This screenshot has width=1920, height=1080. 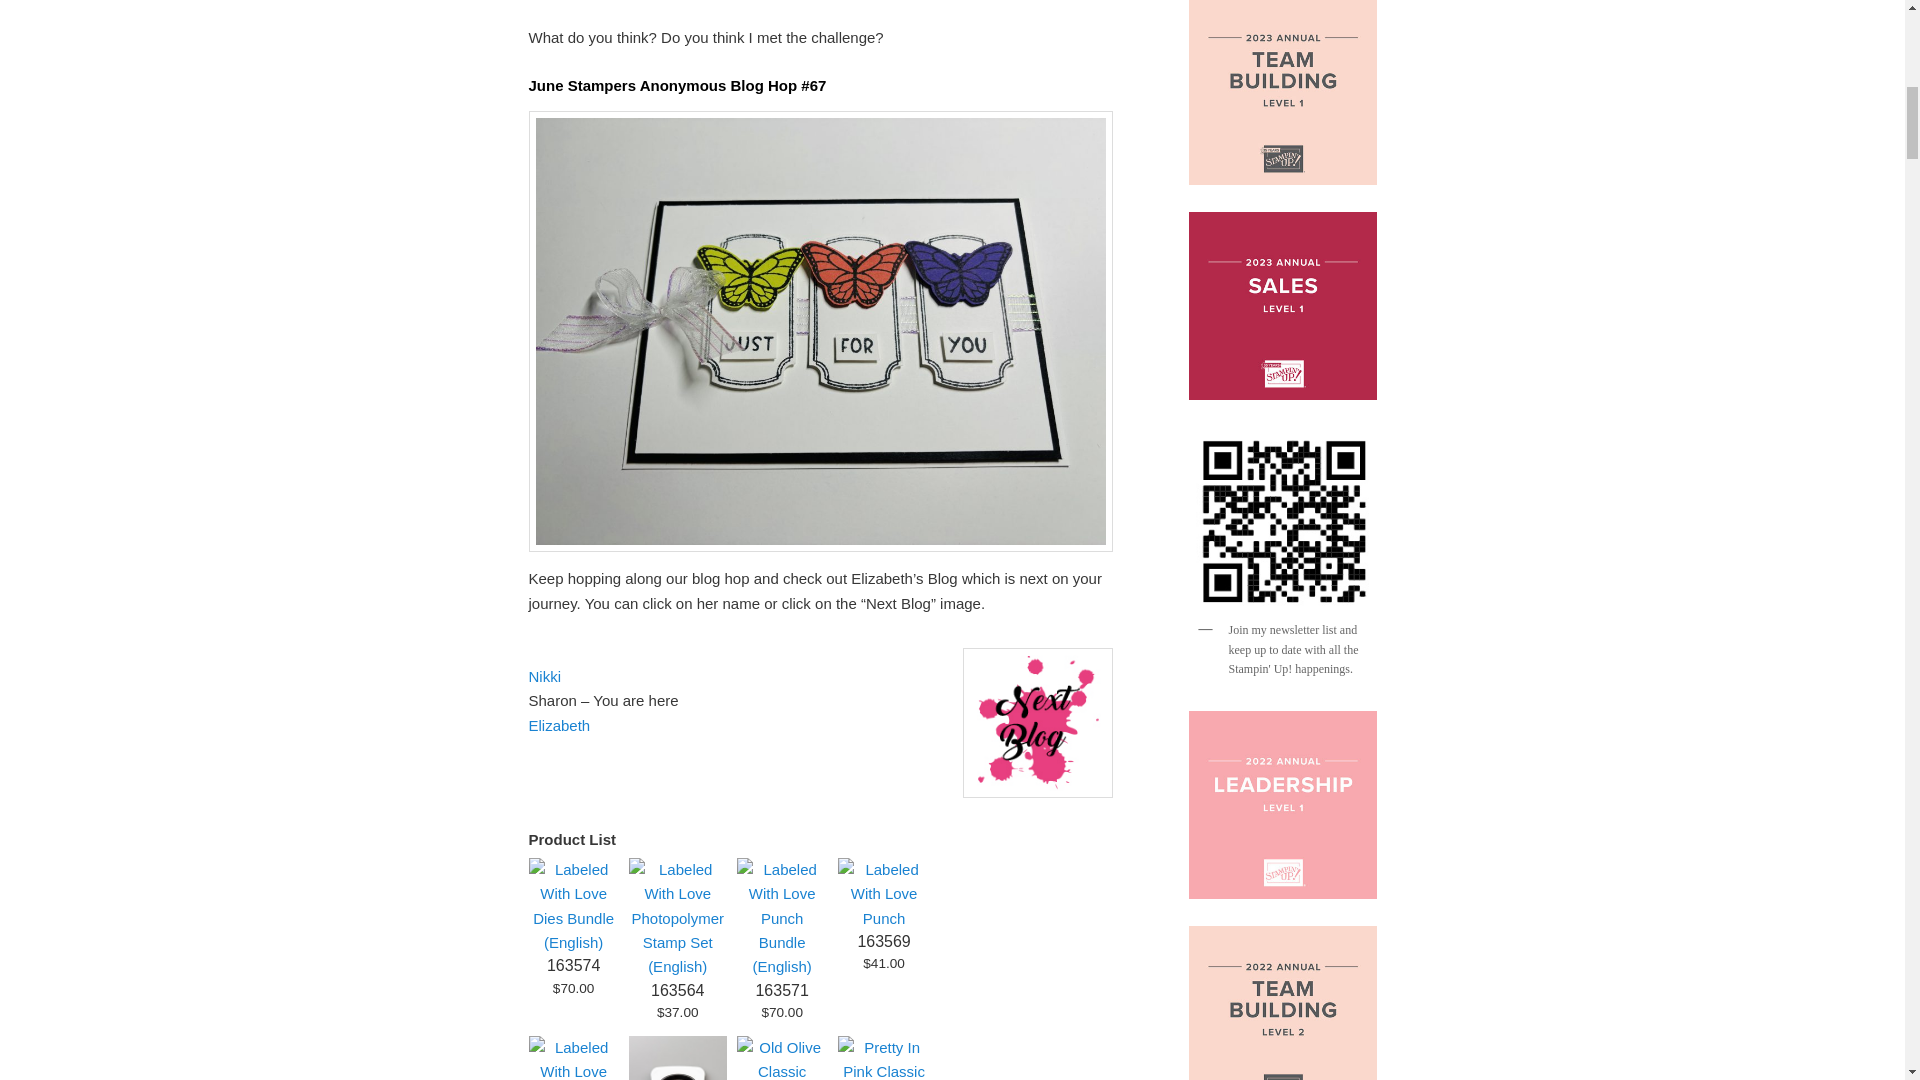 I want to click on Labeled With Love Punch, so click(x=884, y=894).